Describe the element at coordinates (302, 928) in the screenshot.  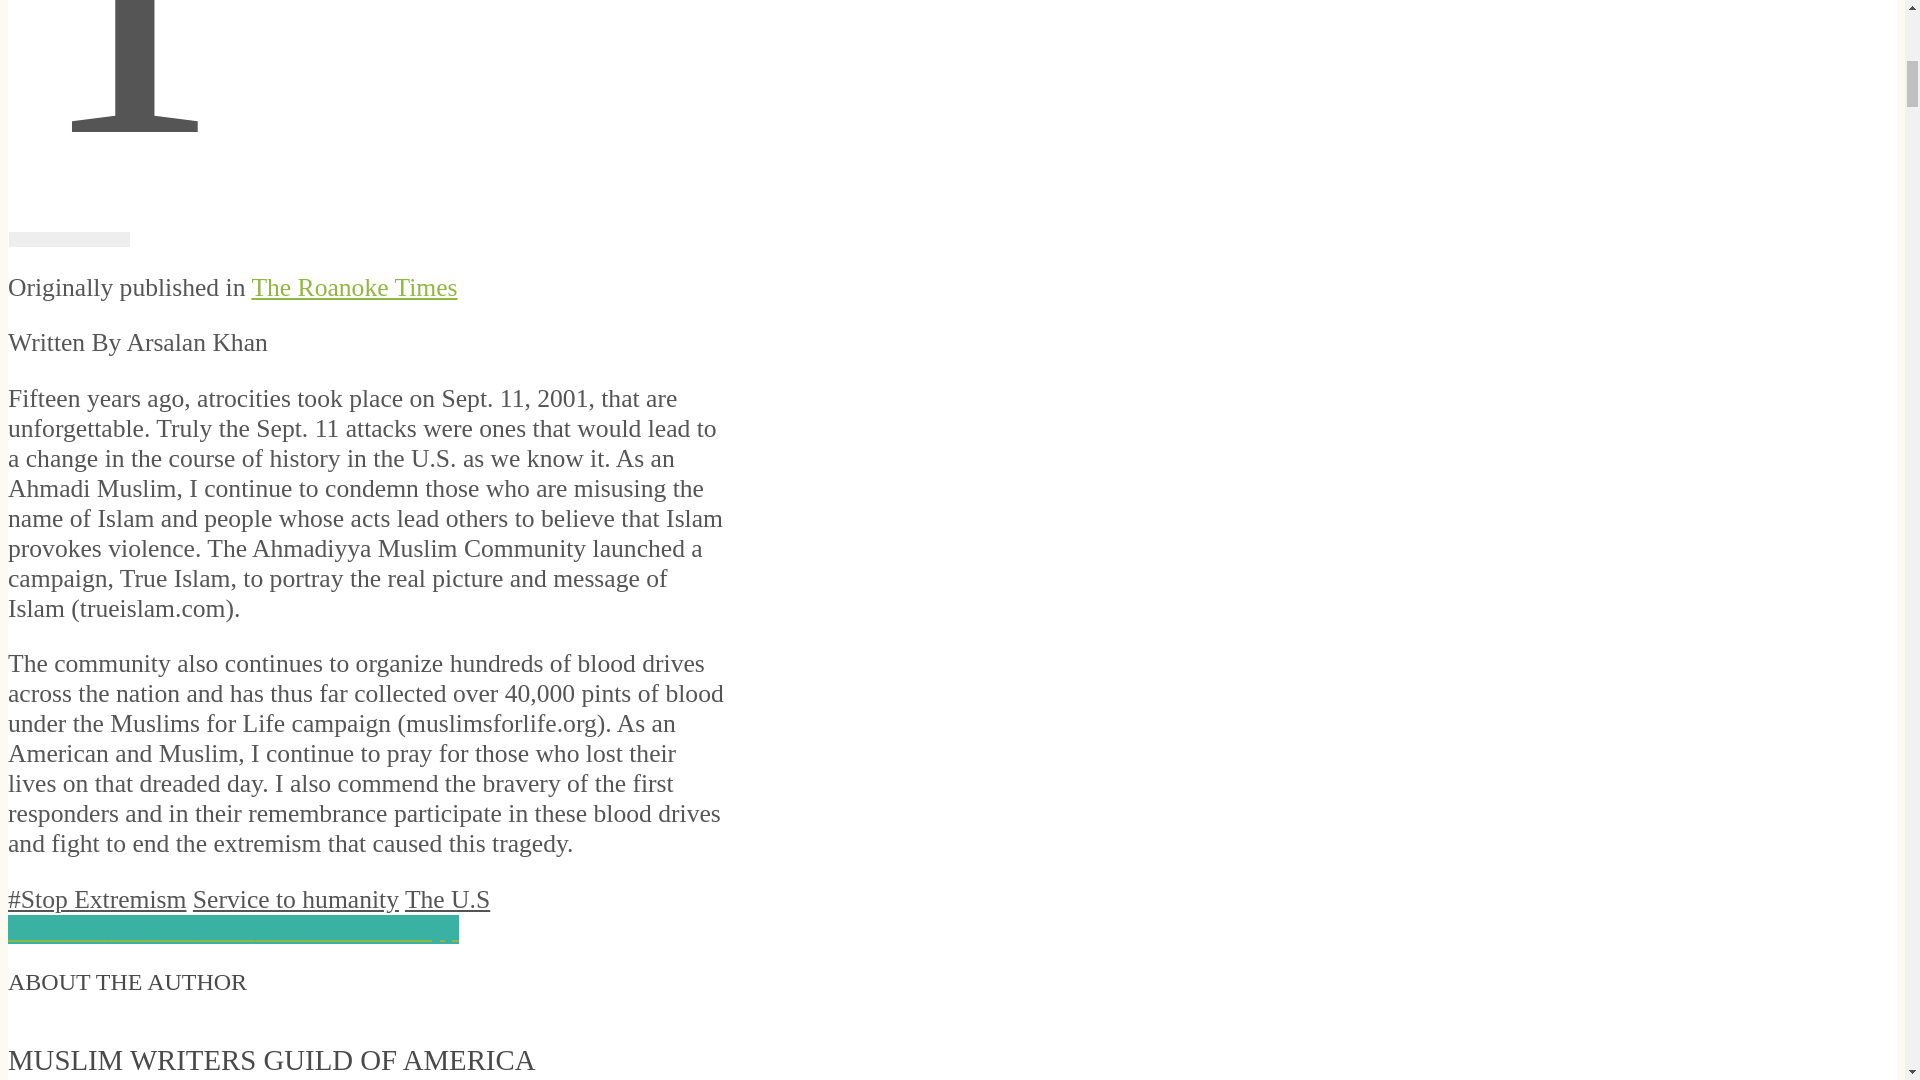
I see `LinkedIn` at that location.